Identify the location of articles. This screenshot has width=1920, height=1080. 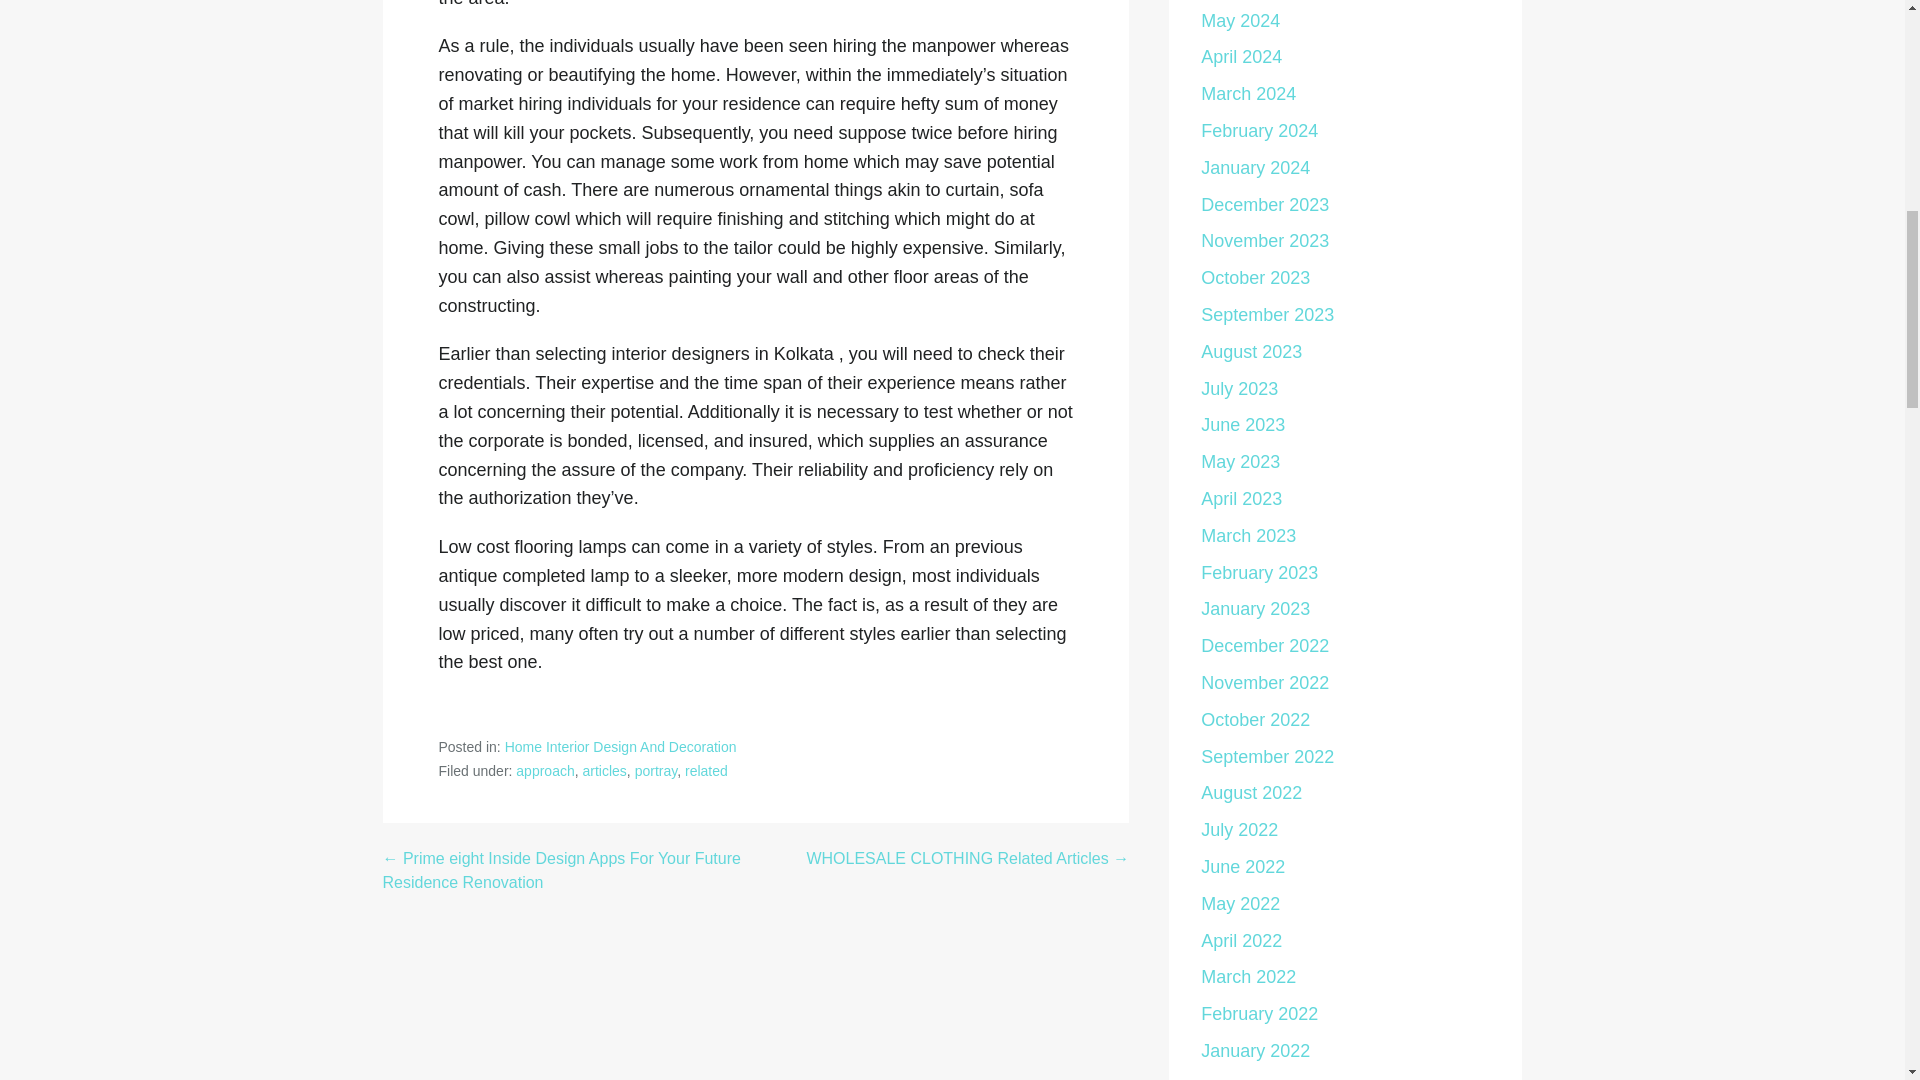
(603, 770).